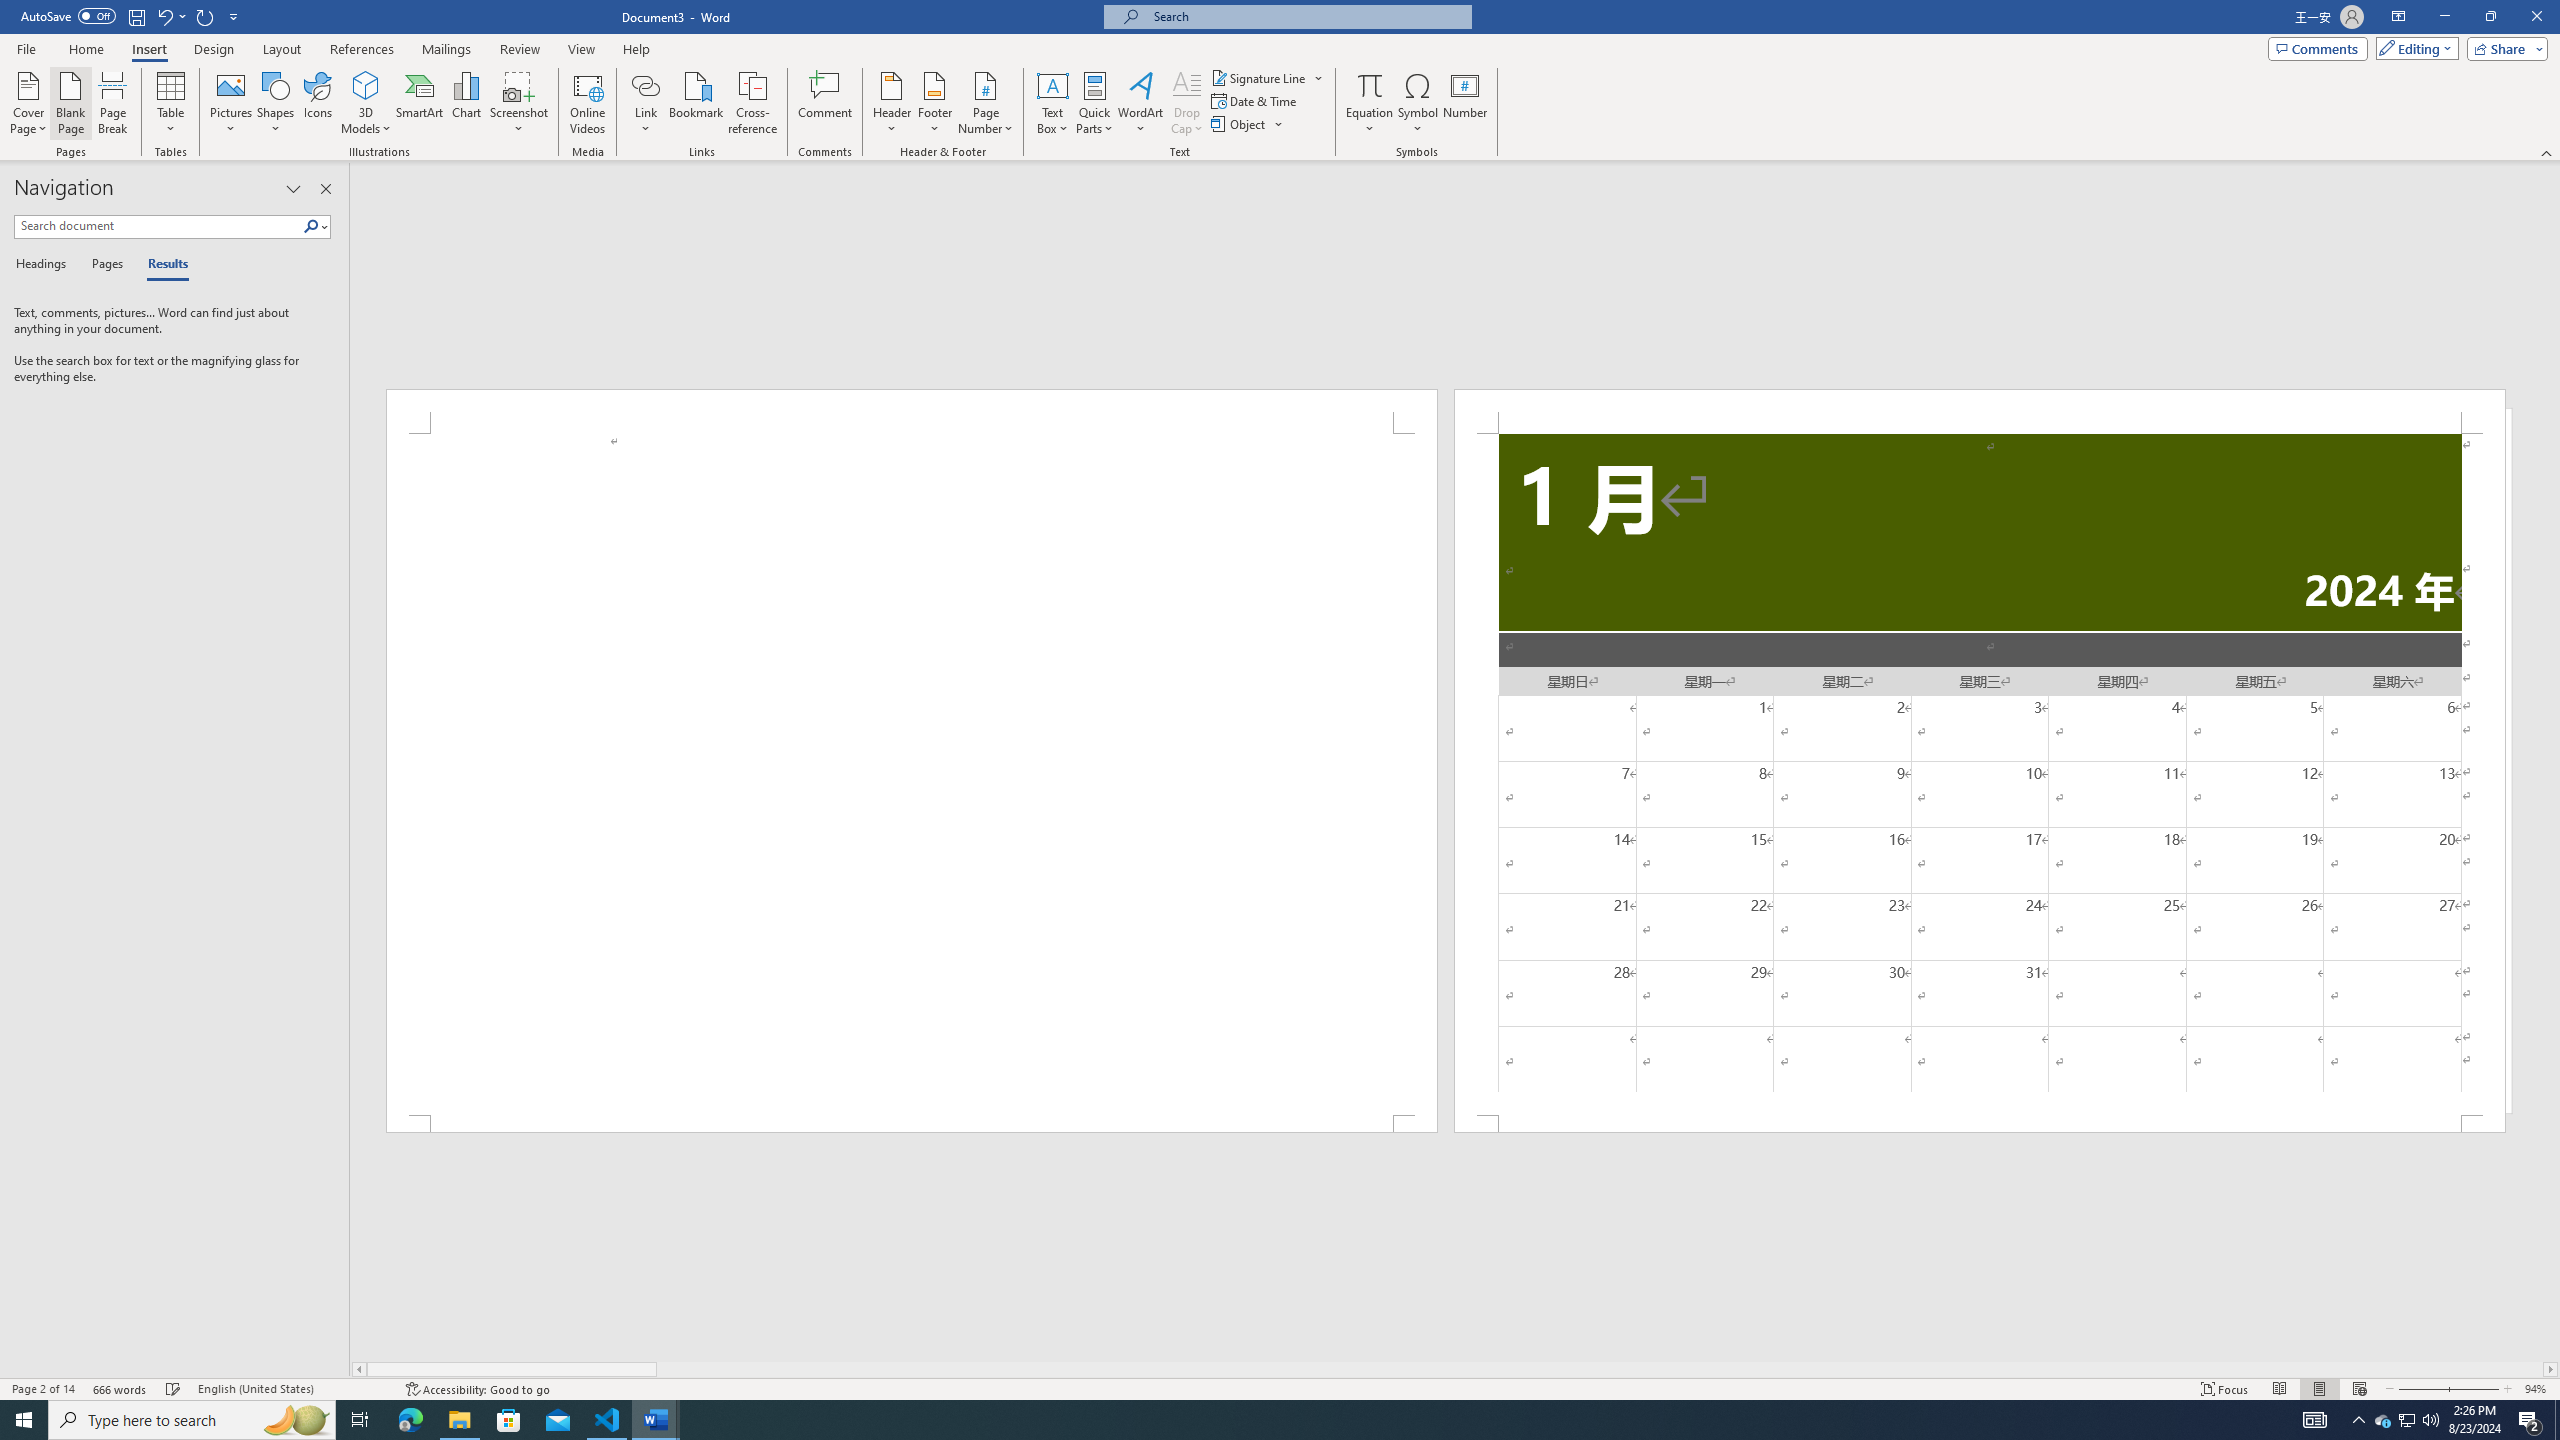 The width and height of the screenshot is (2560, 1440). I want to click on Screenshot, so click(519, 103).